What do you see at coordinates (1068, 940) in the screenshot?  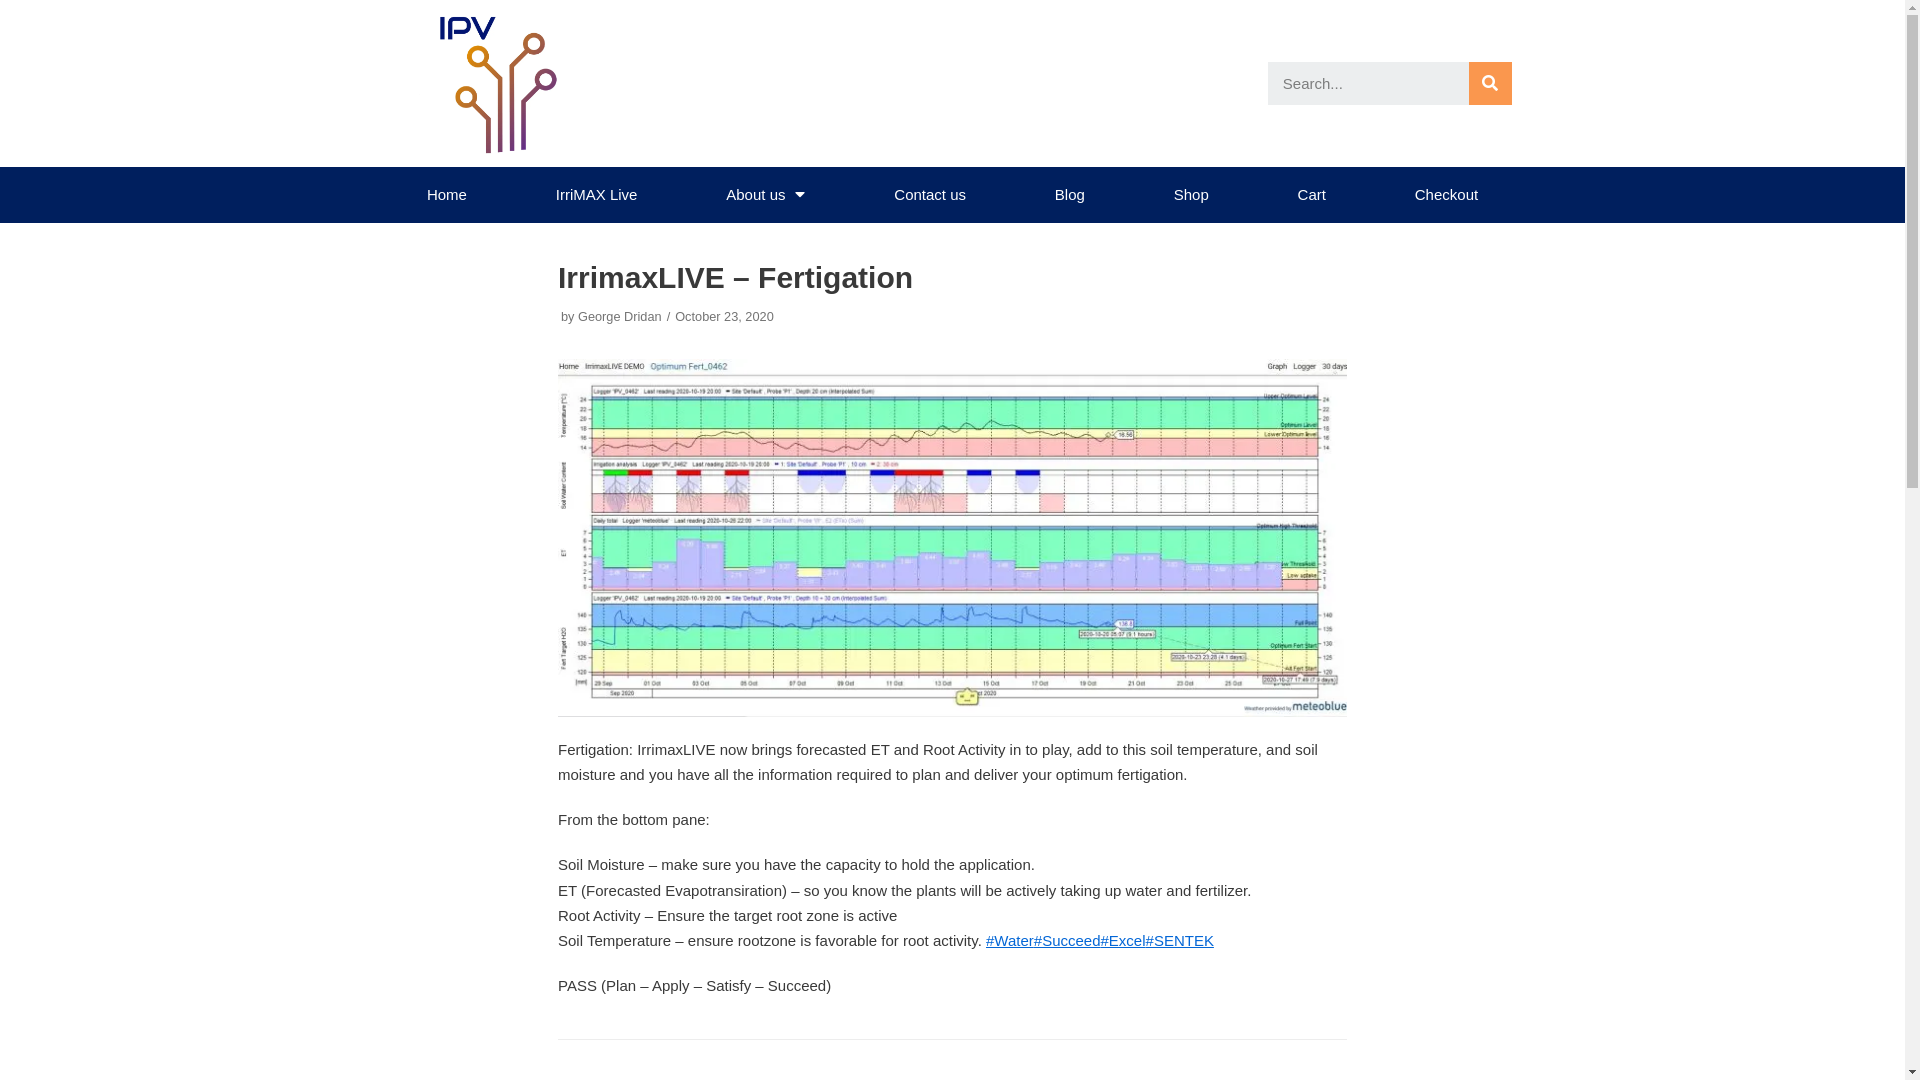 I see `#Succeed` at bounding box center [1068, 940].